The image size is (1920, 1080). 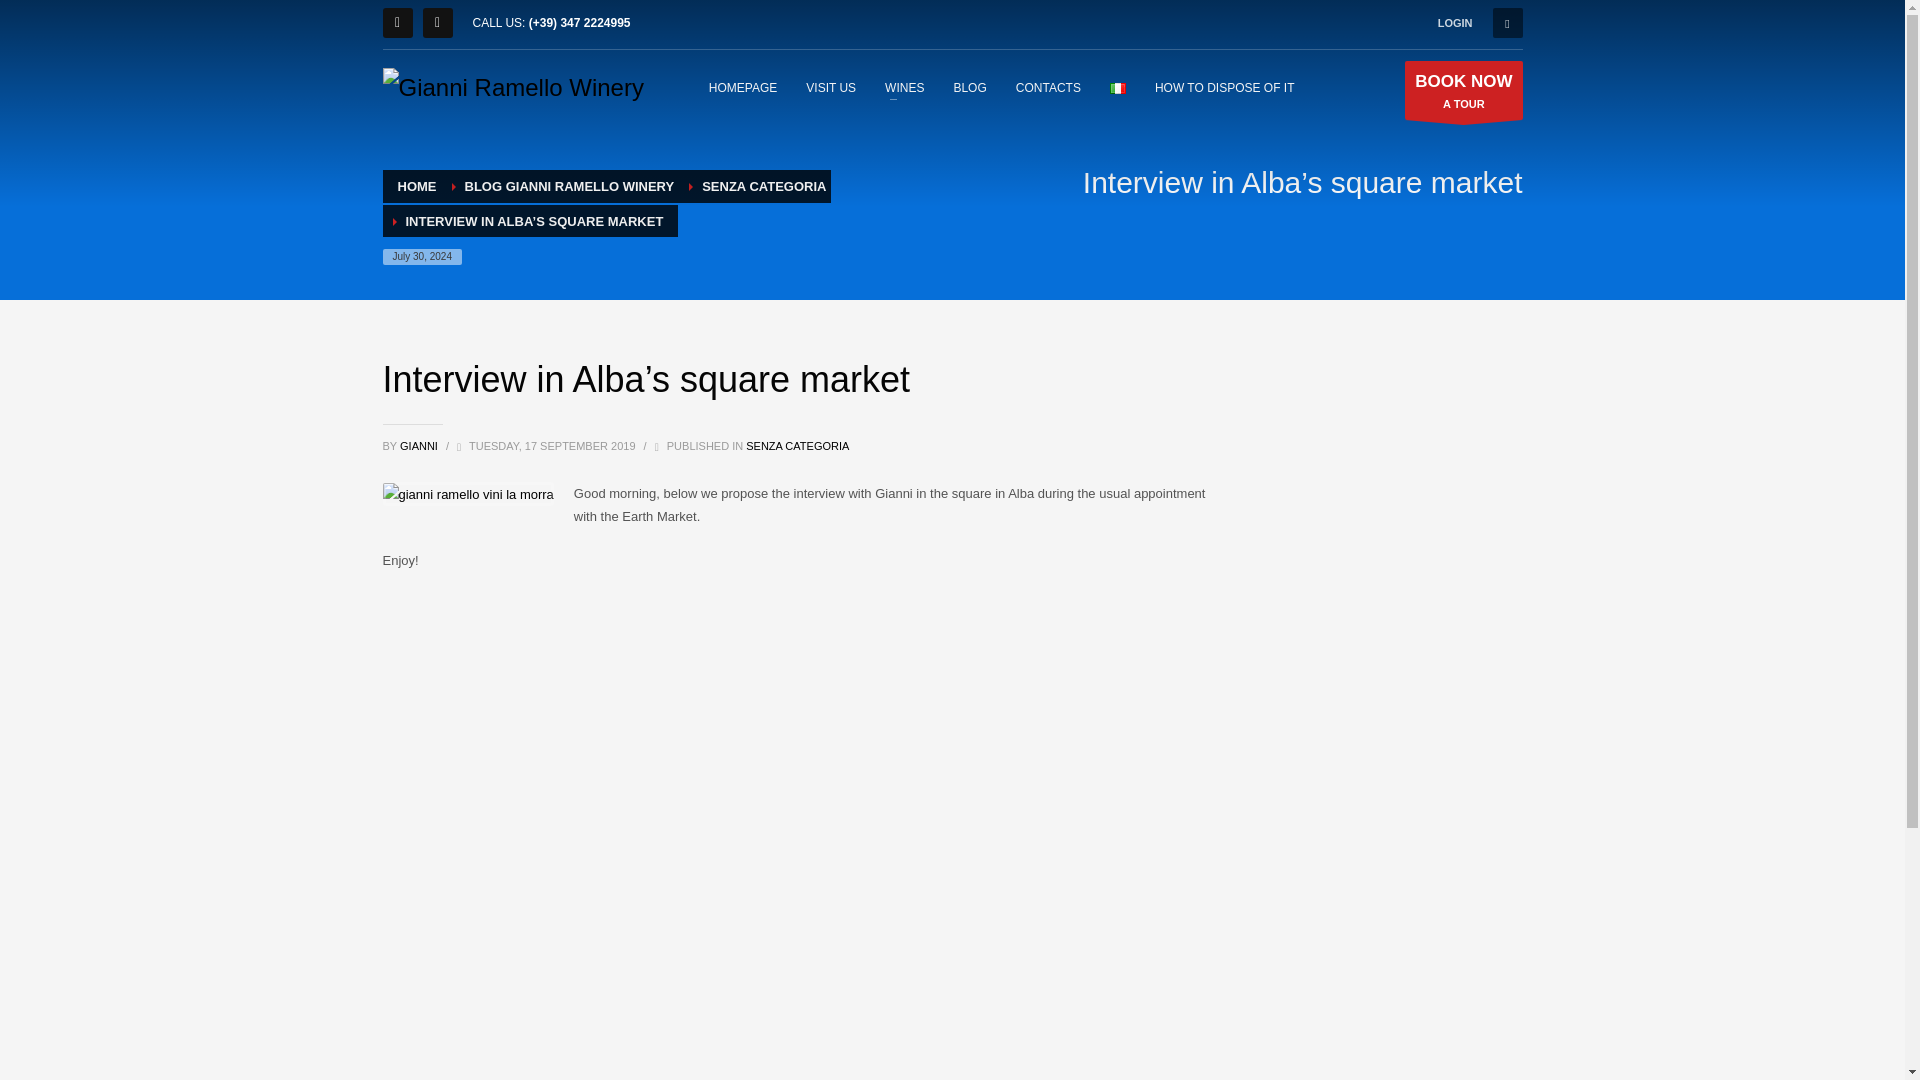 I want to click on Gianni Ramello intervistato al Mercato della Terra ad Alba, so click(x=904, y=87).